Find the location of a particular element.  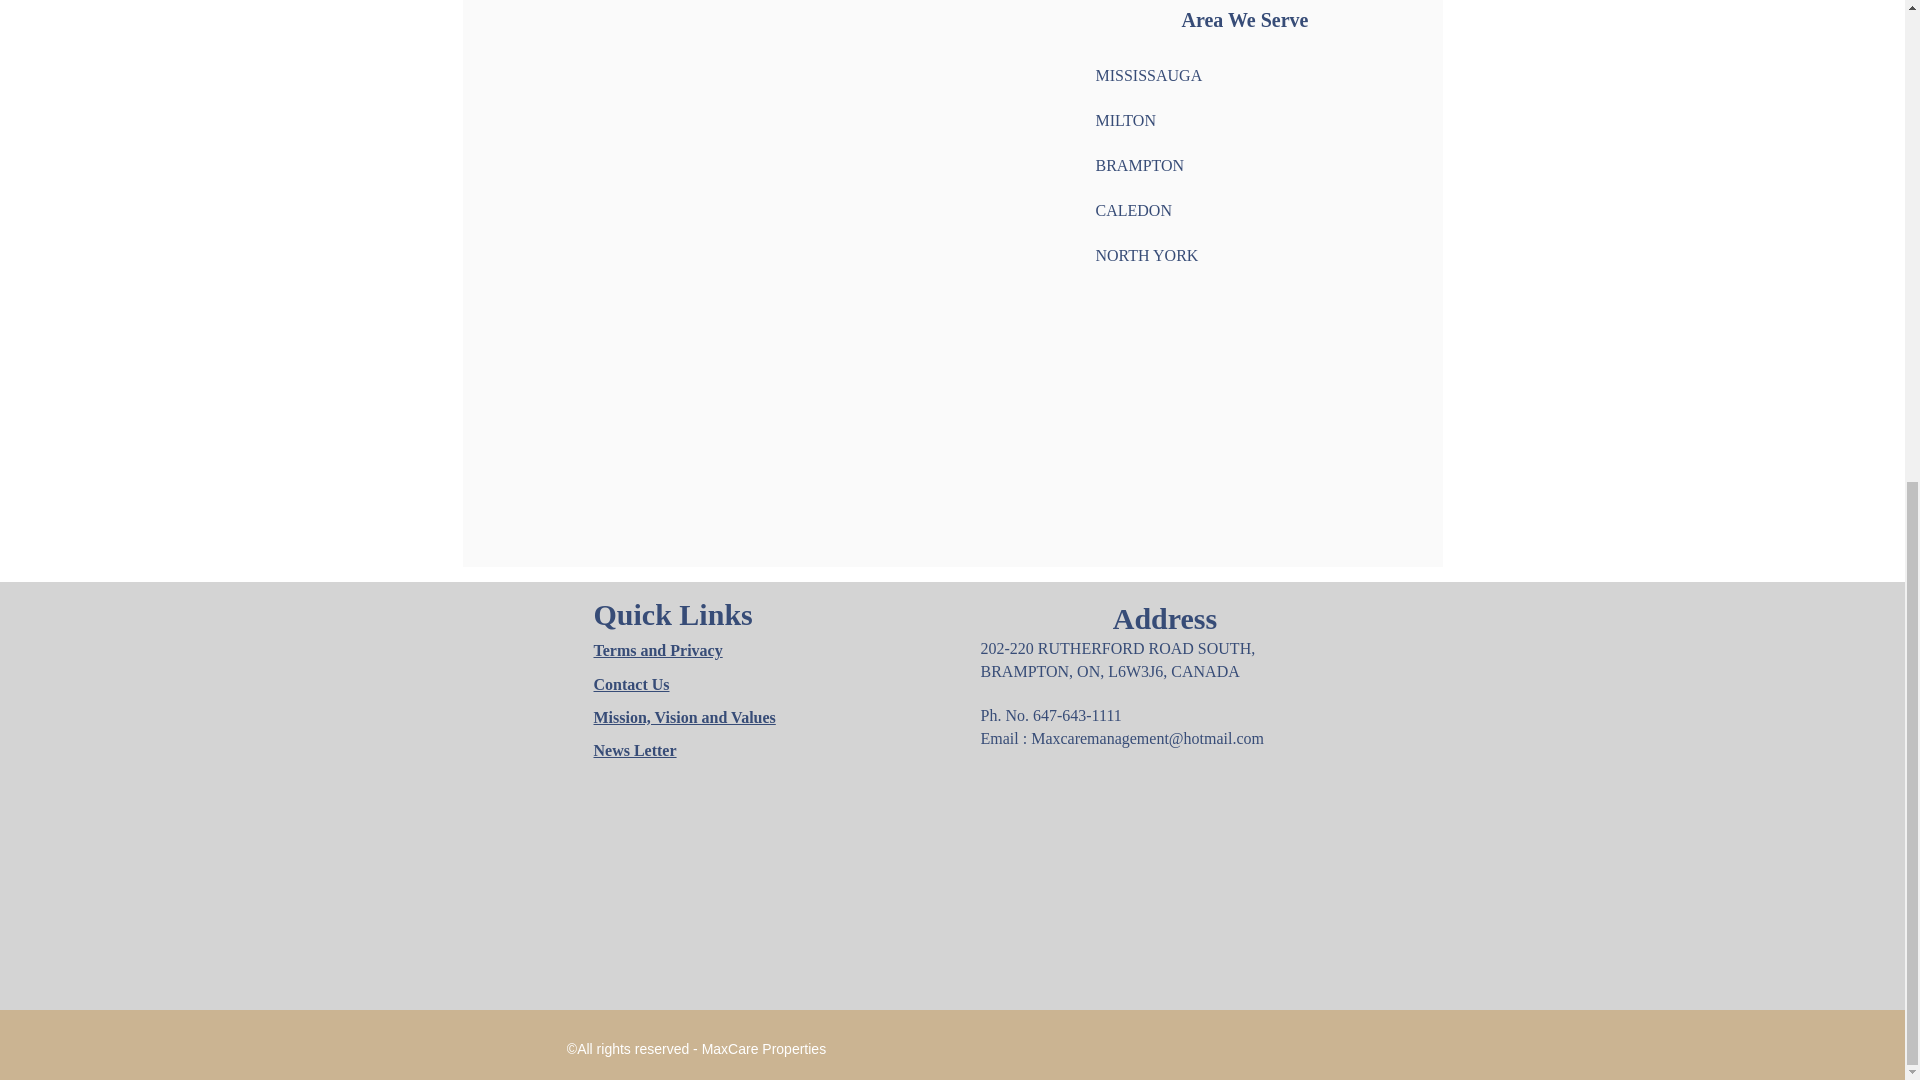

News Letter is located at coordinates (635, 750).